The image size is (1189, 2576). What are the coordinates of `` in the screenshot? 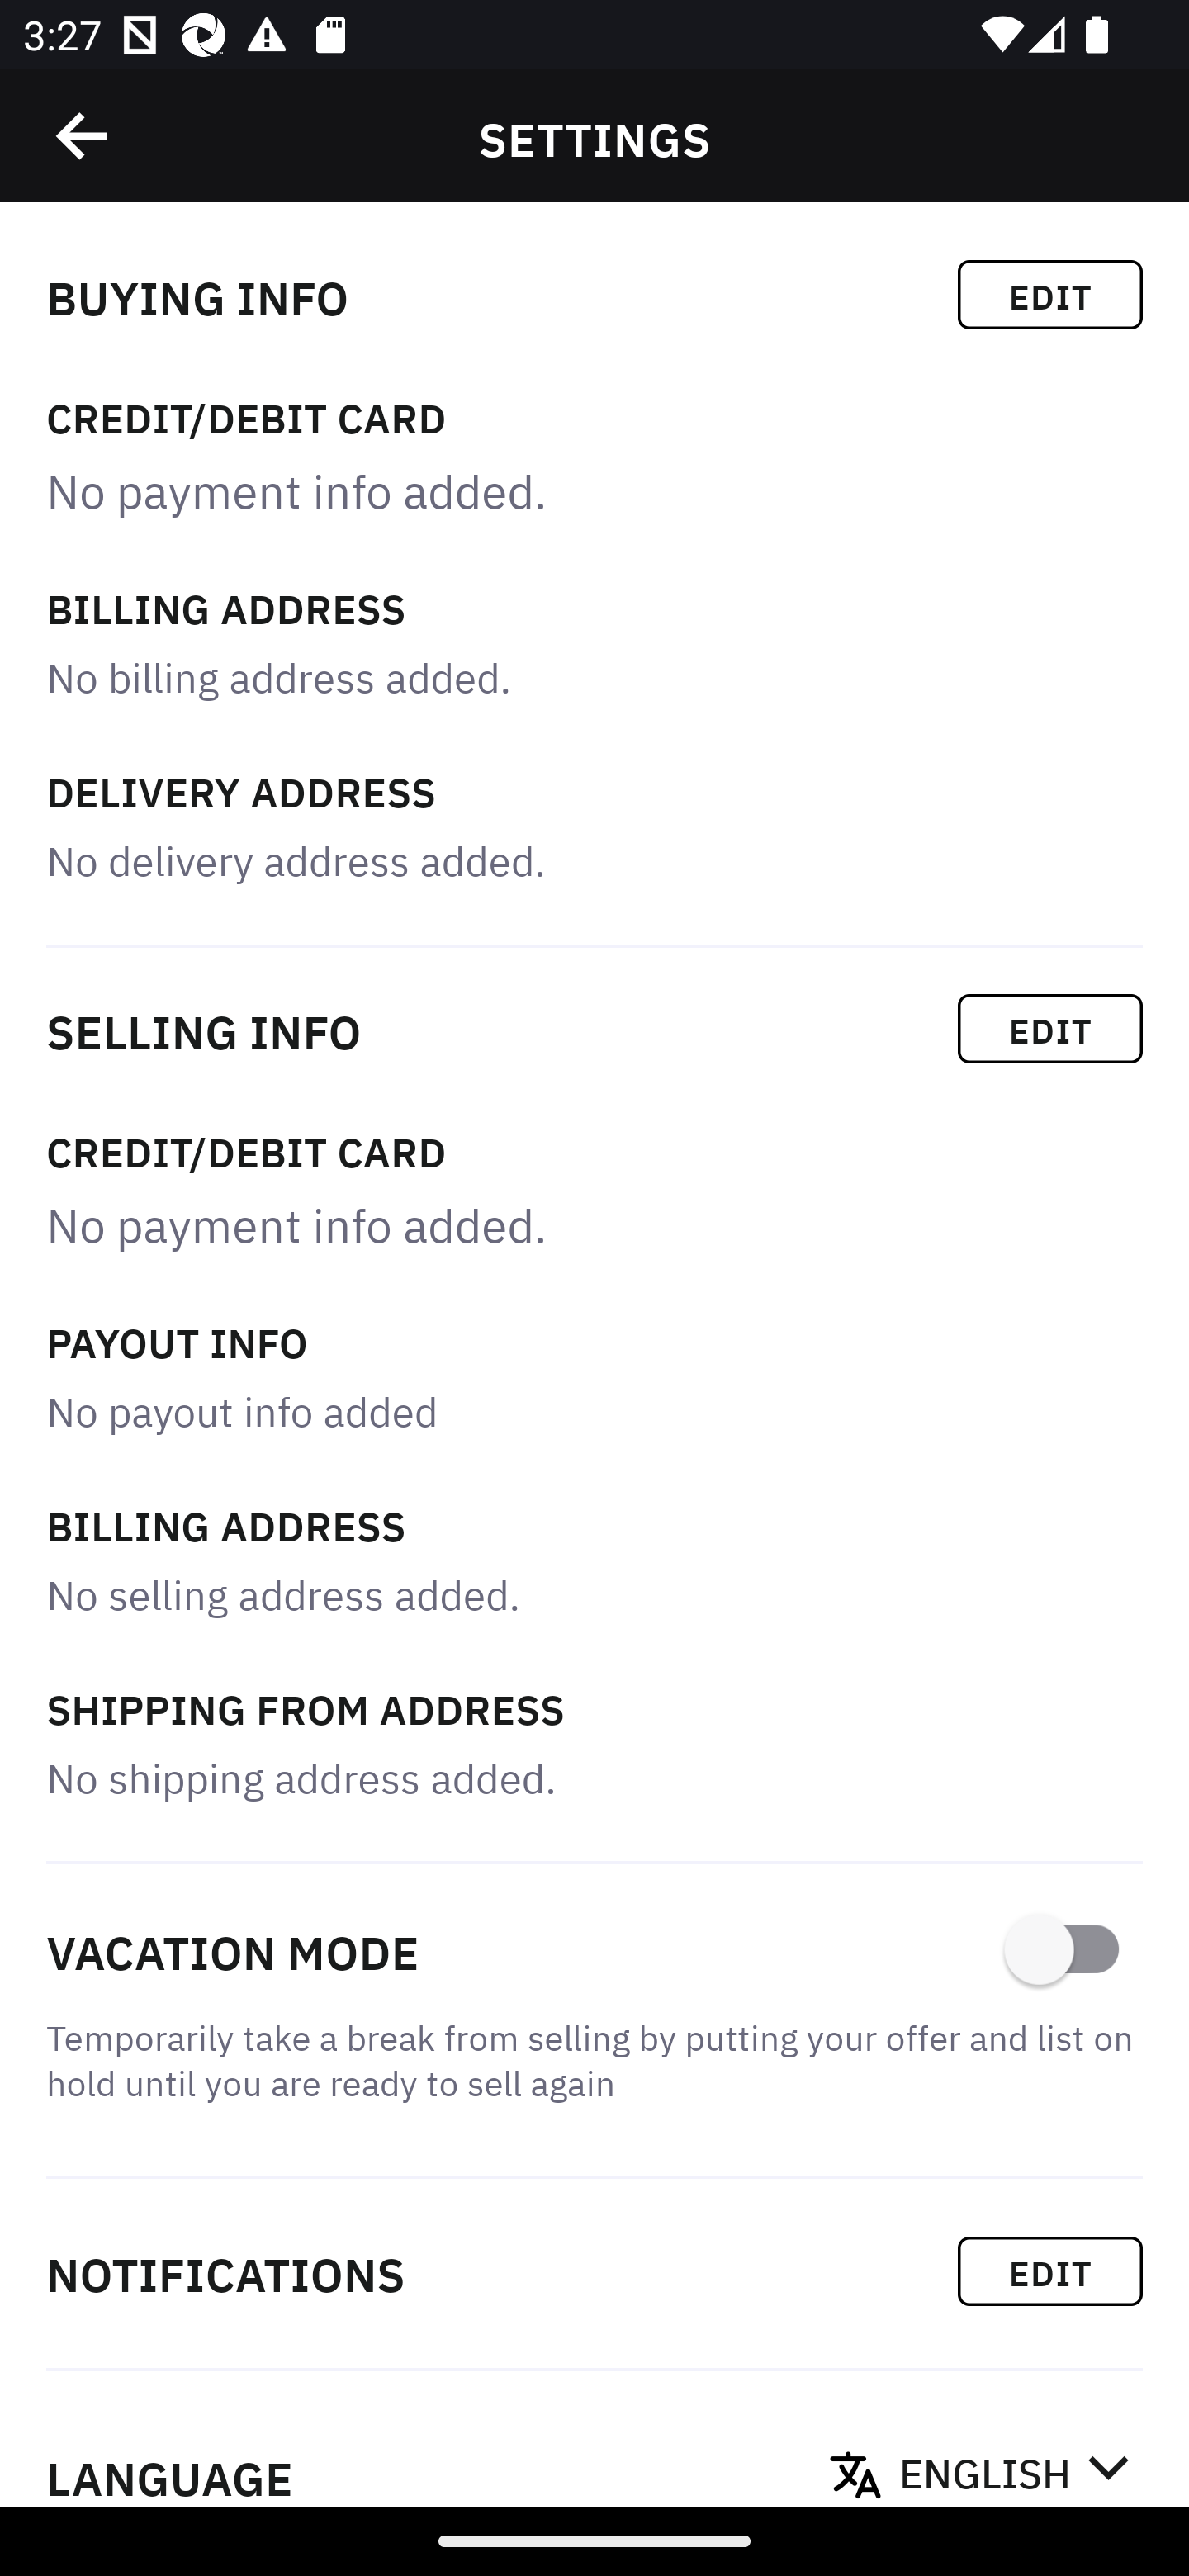 It's located at (83, 136).